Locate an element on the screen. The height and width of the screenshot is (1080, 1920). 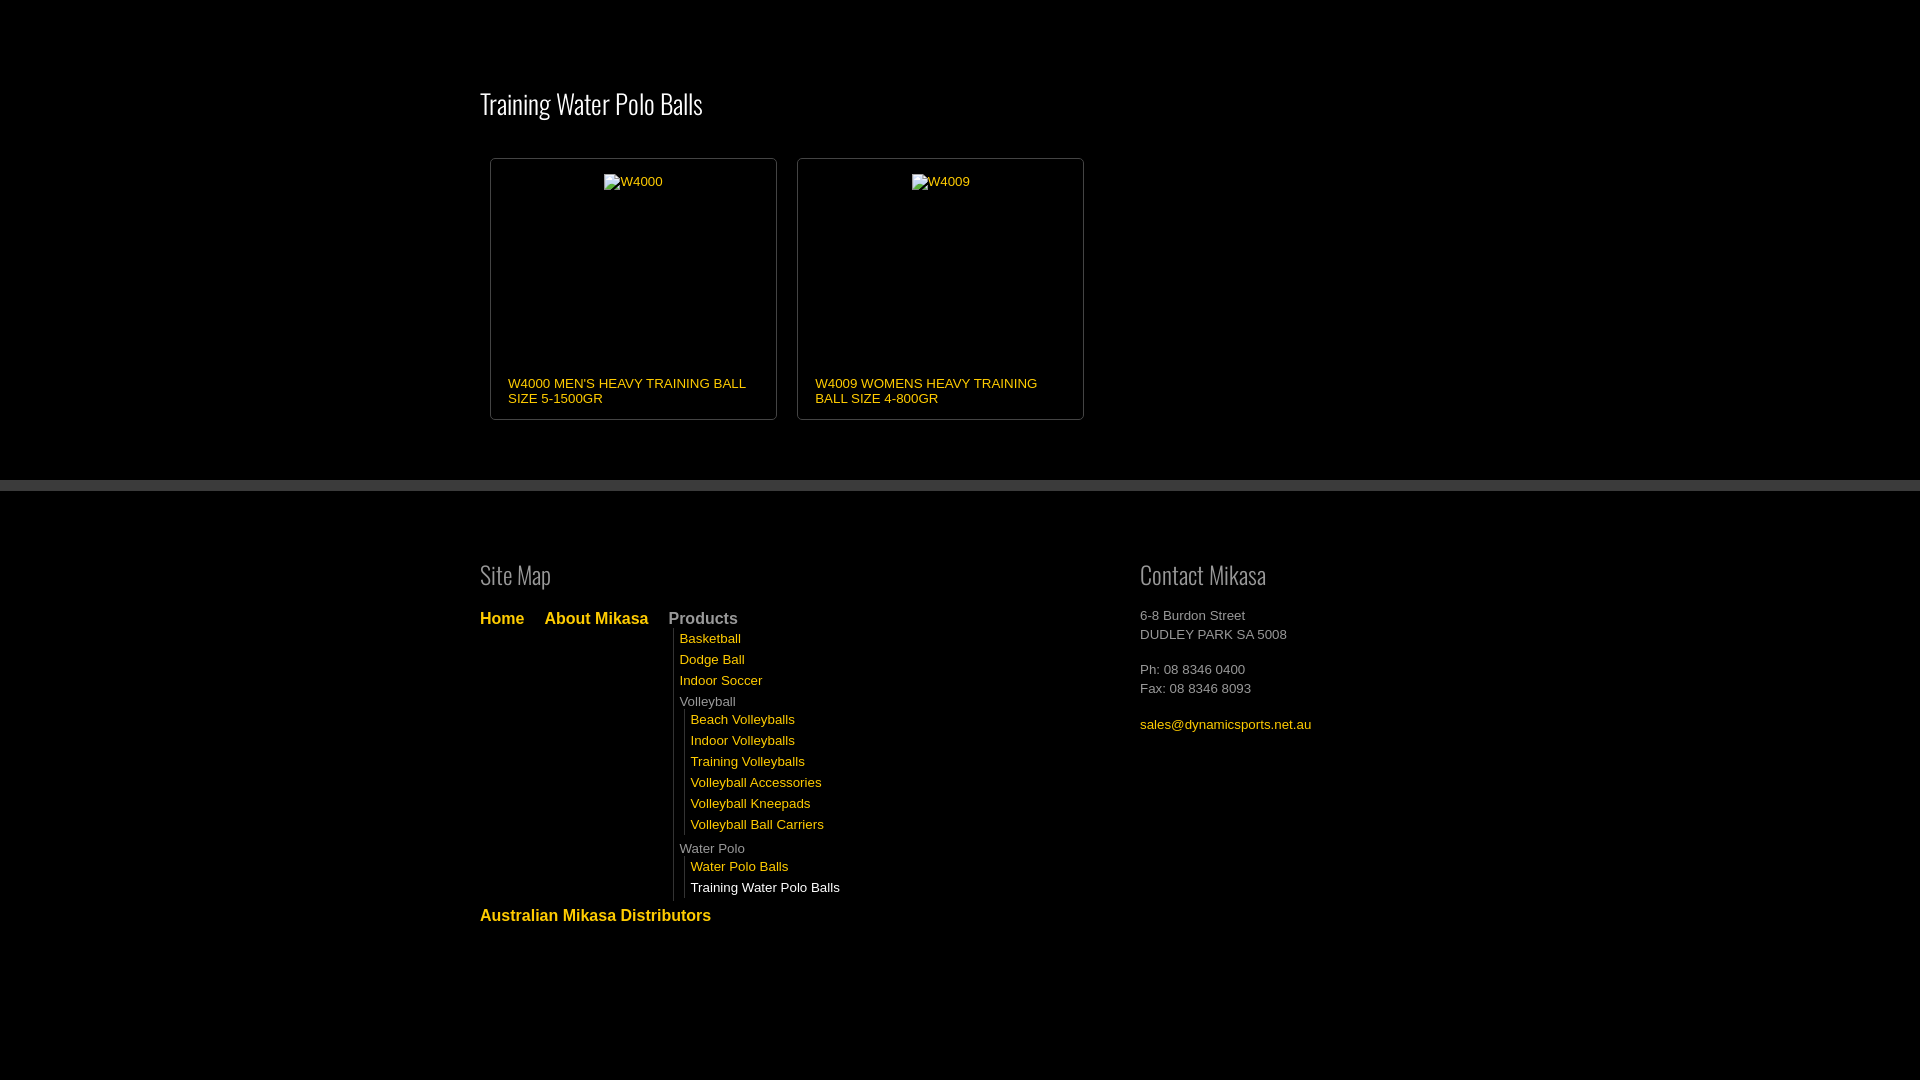
Products is located at coordinates (997, 34).